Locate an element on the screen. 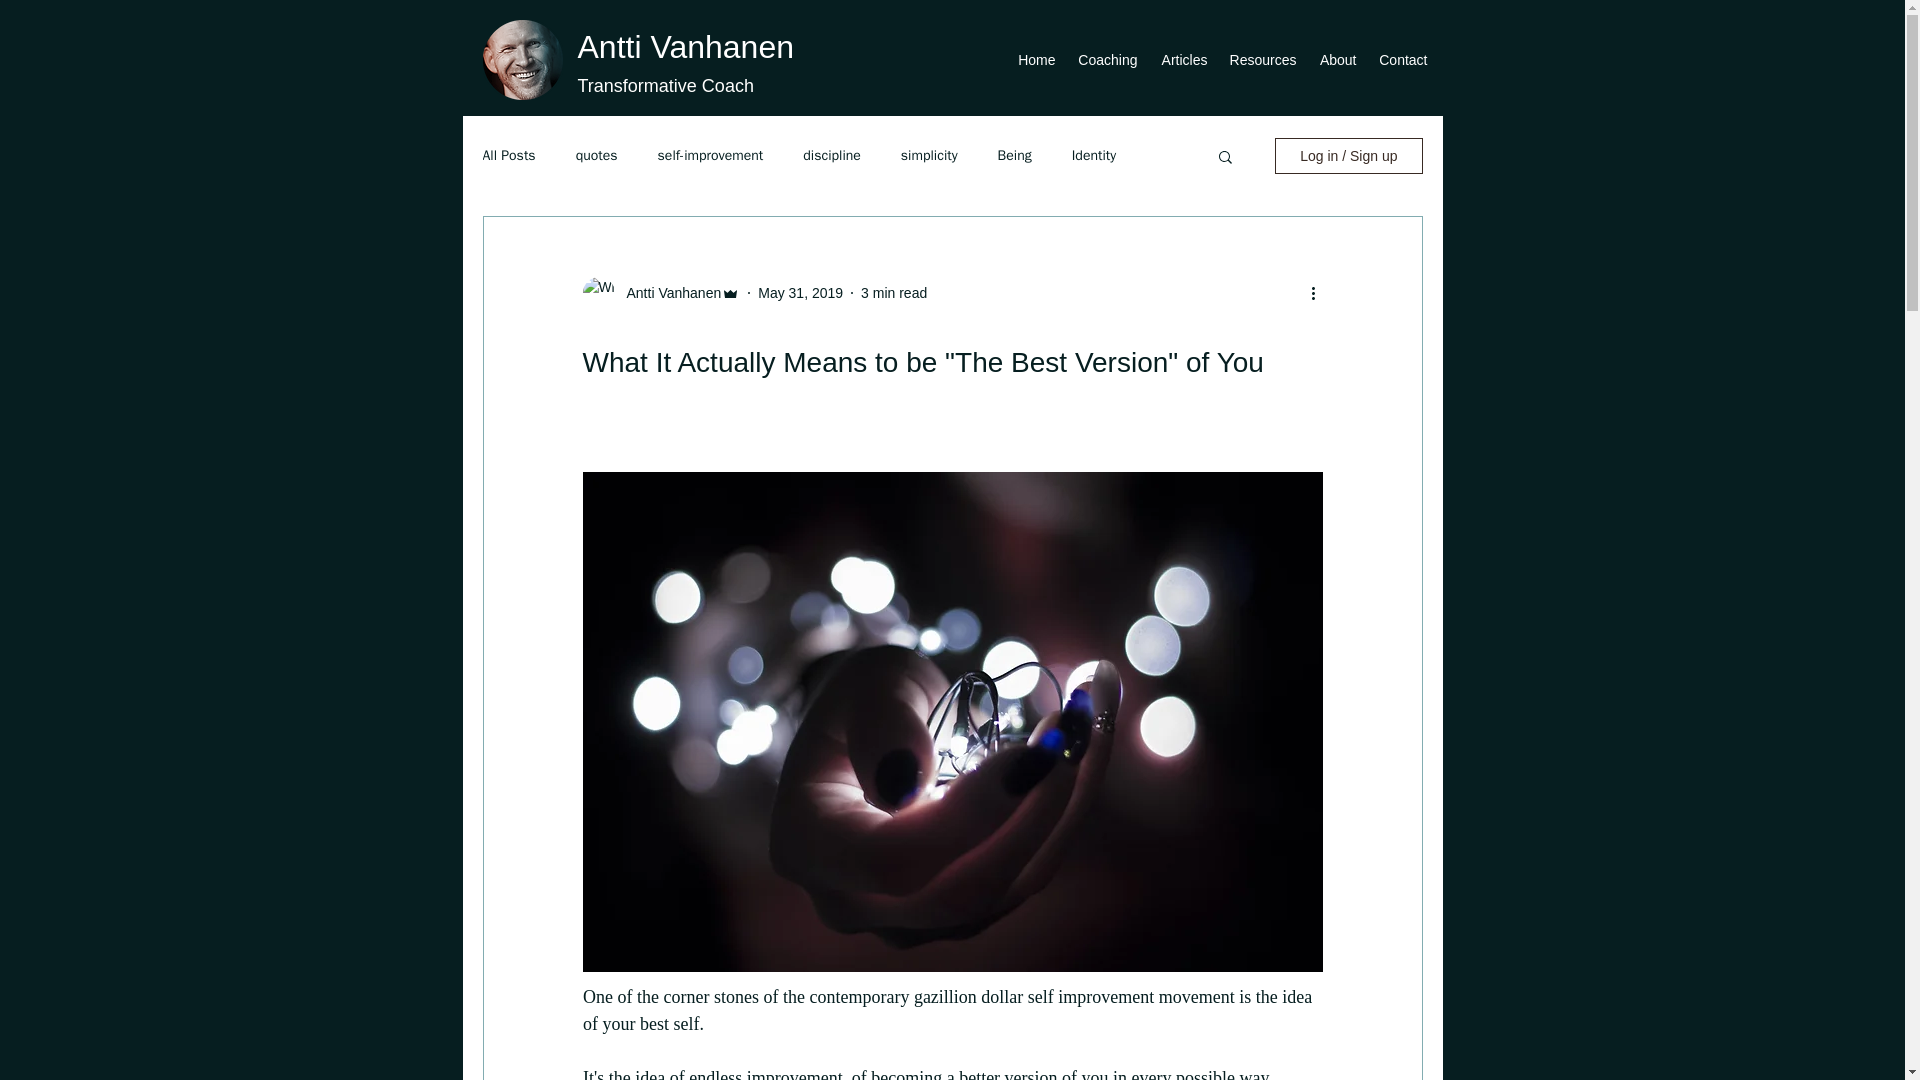 This screenshot has height=1080, width=1920. 3 min read is located at coordinates (894, 292).